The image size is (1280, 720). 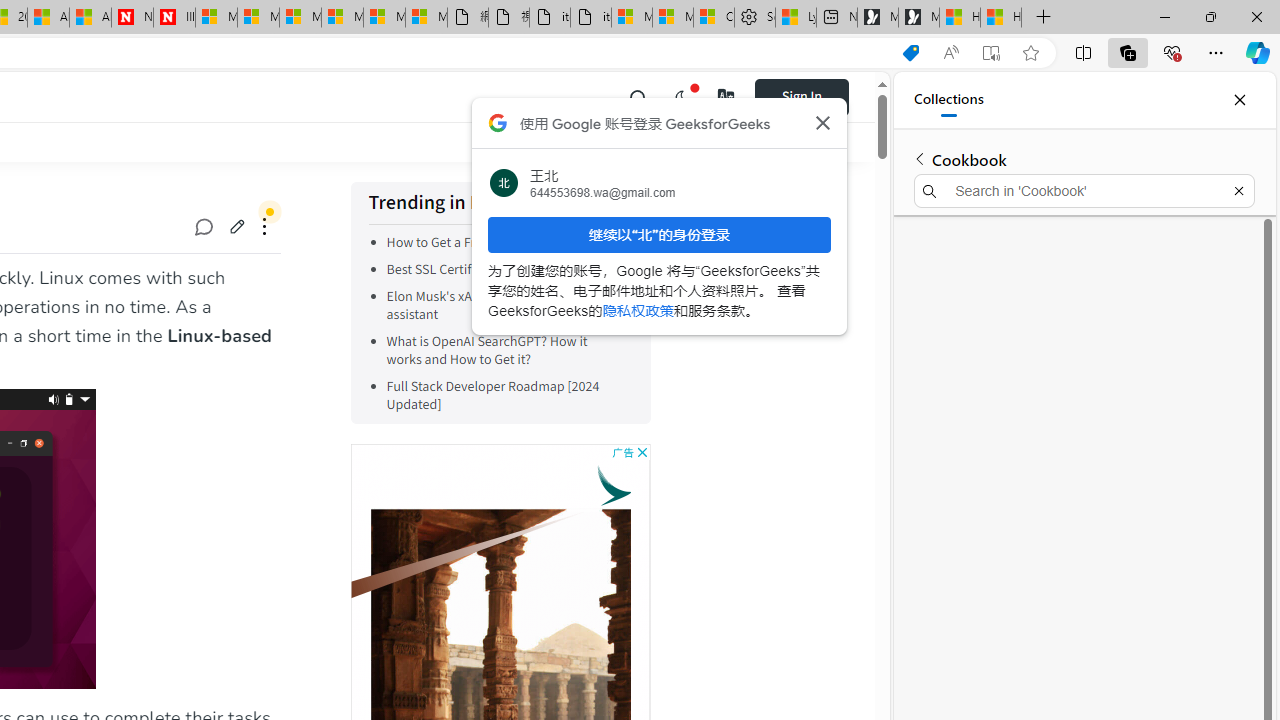 I want to click on Best SSL Certificates Provider in India, so click(x=496, y=270).